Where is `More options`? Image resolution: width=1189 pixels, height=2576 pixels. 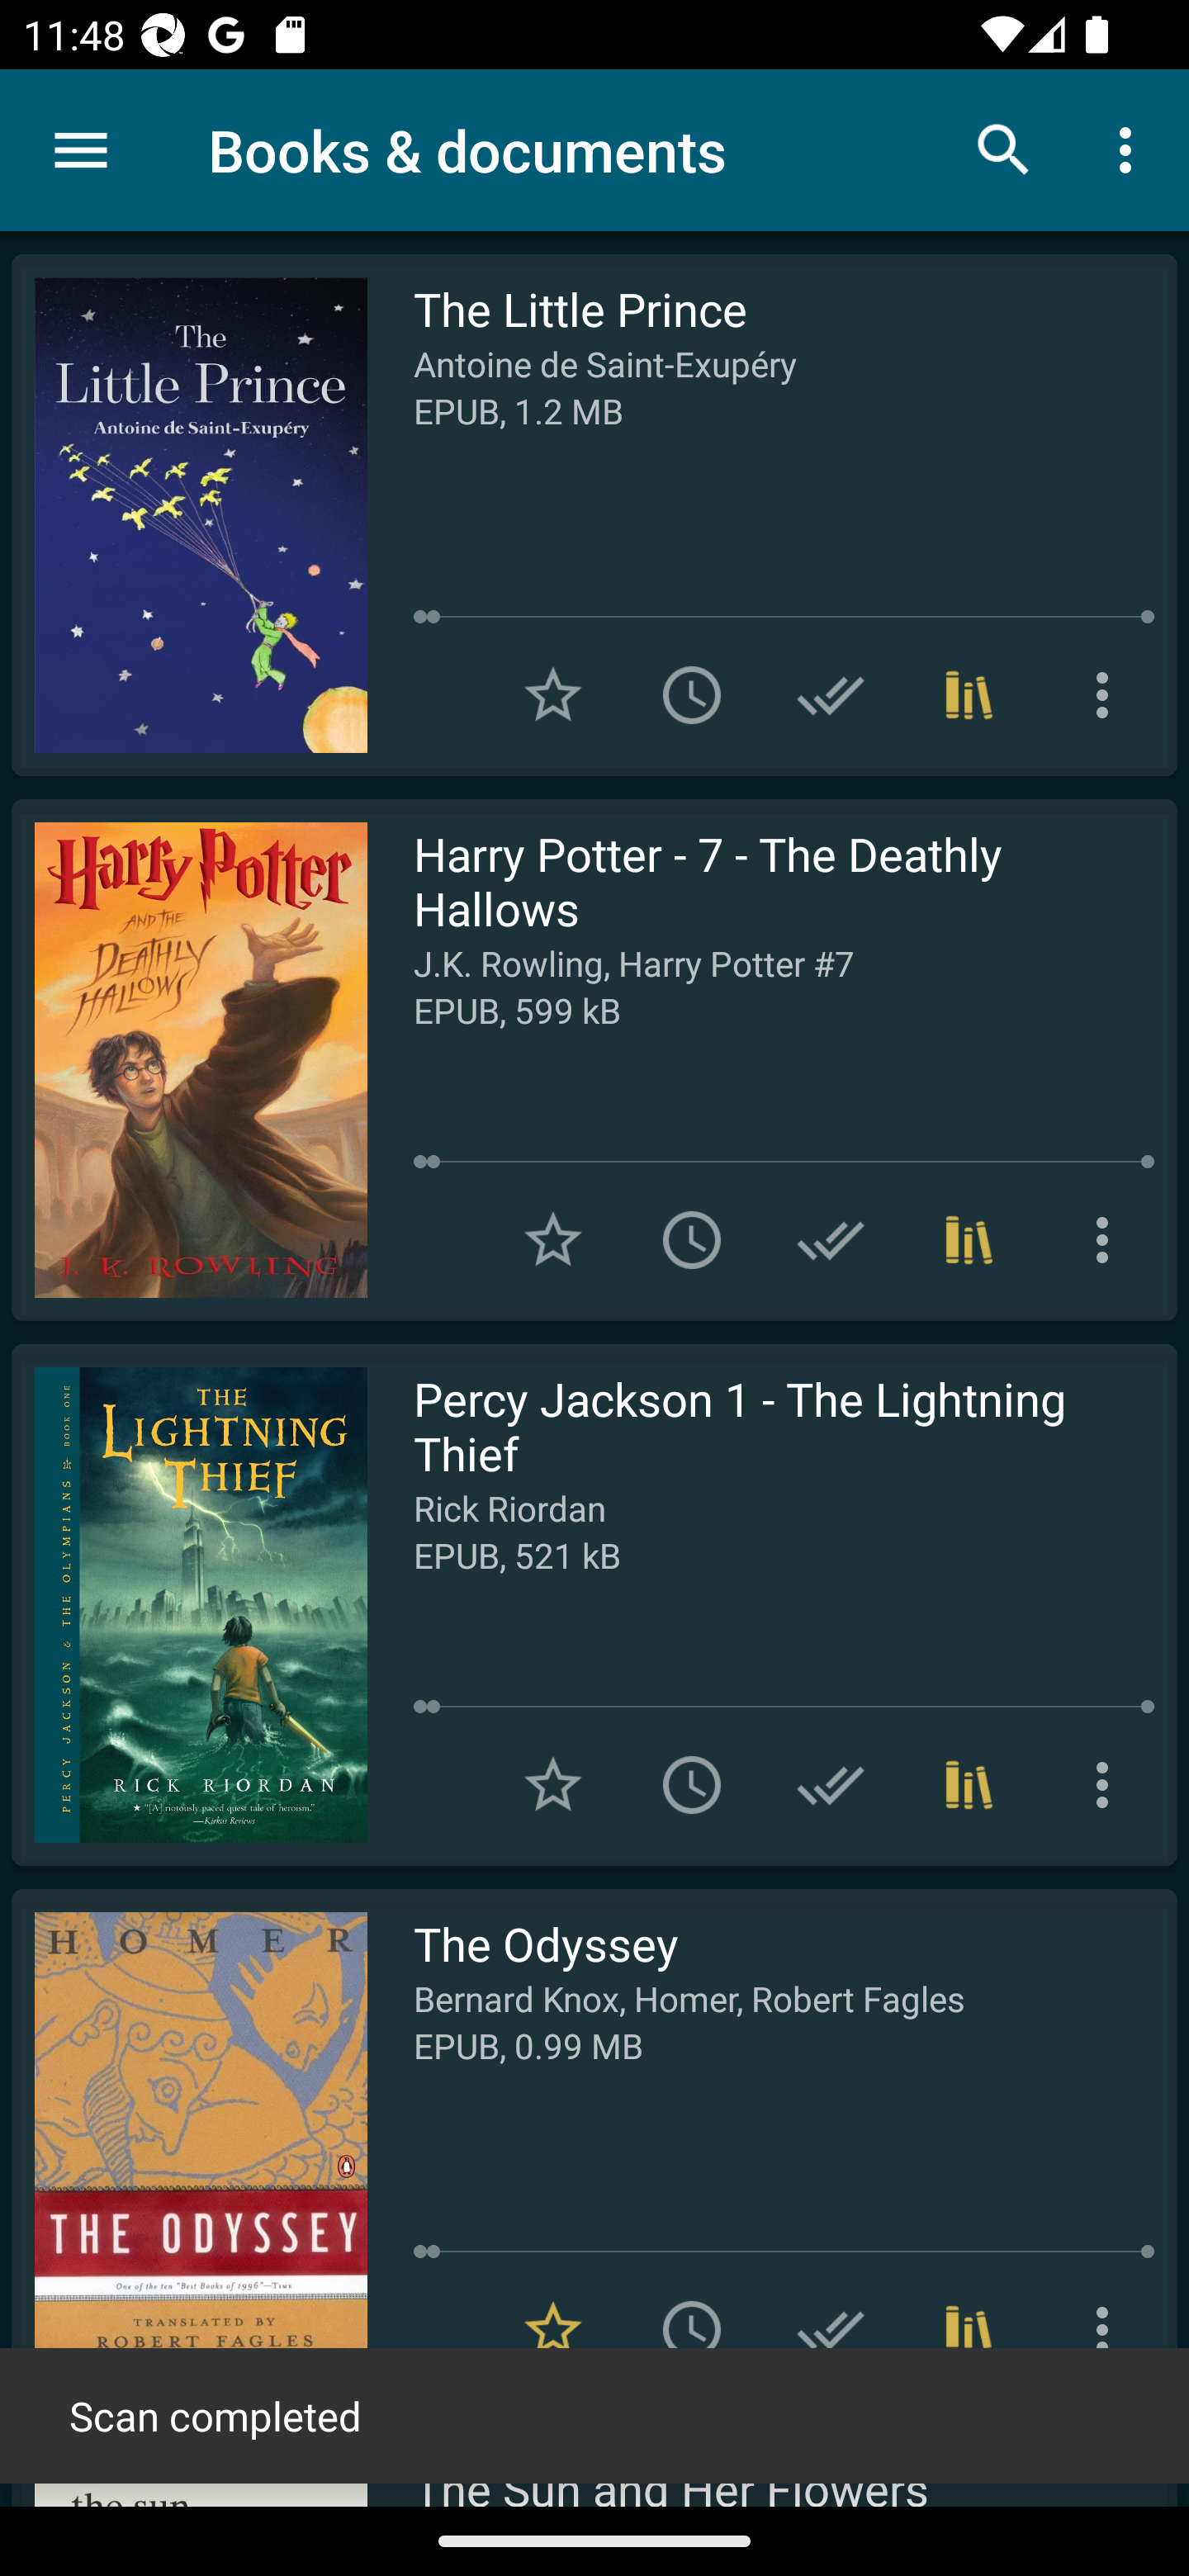
More options is located at coordinates (1108, 1238).